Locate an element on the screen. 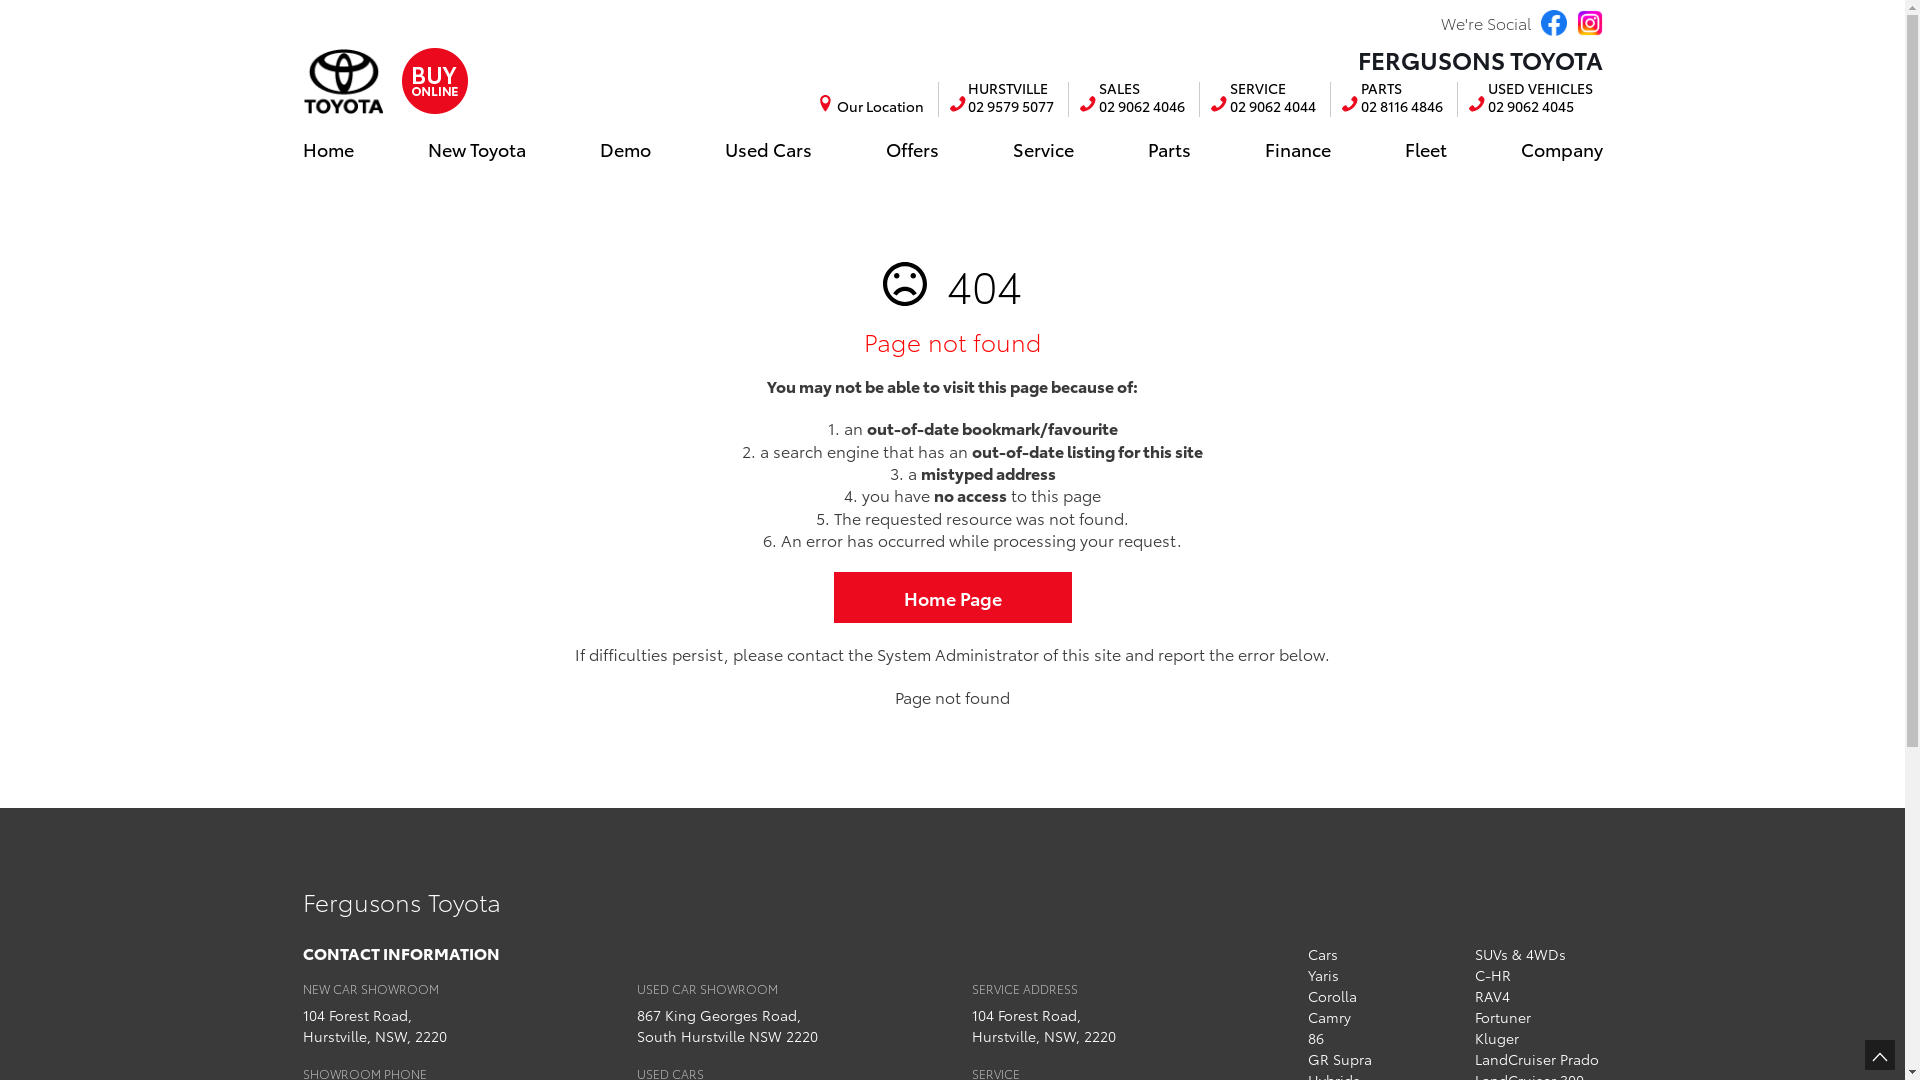  New Toyota is located at coordinates (477, 149).